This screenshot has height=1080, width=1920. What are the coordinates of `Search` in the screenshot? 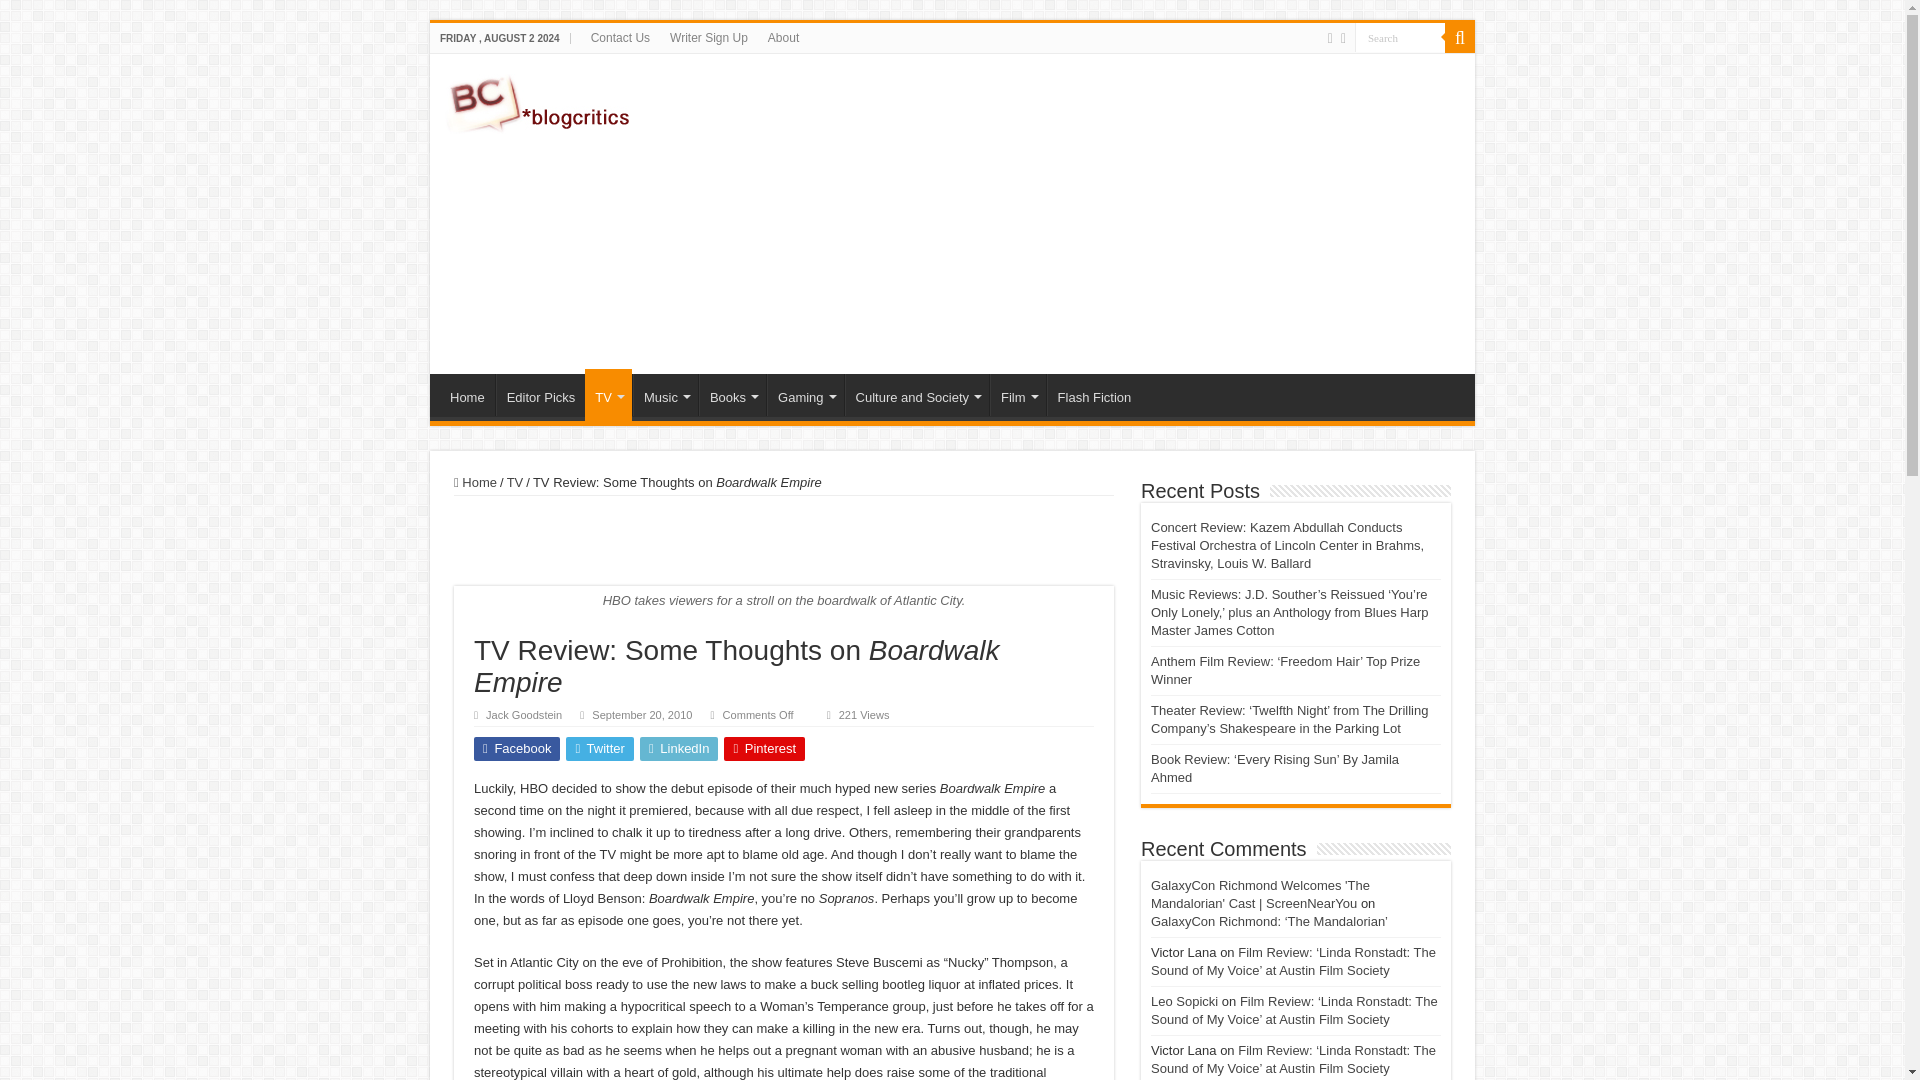 It's located at (1400, 36).